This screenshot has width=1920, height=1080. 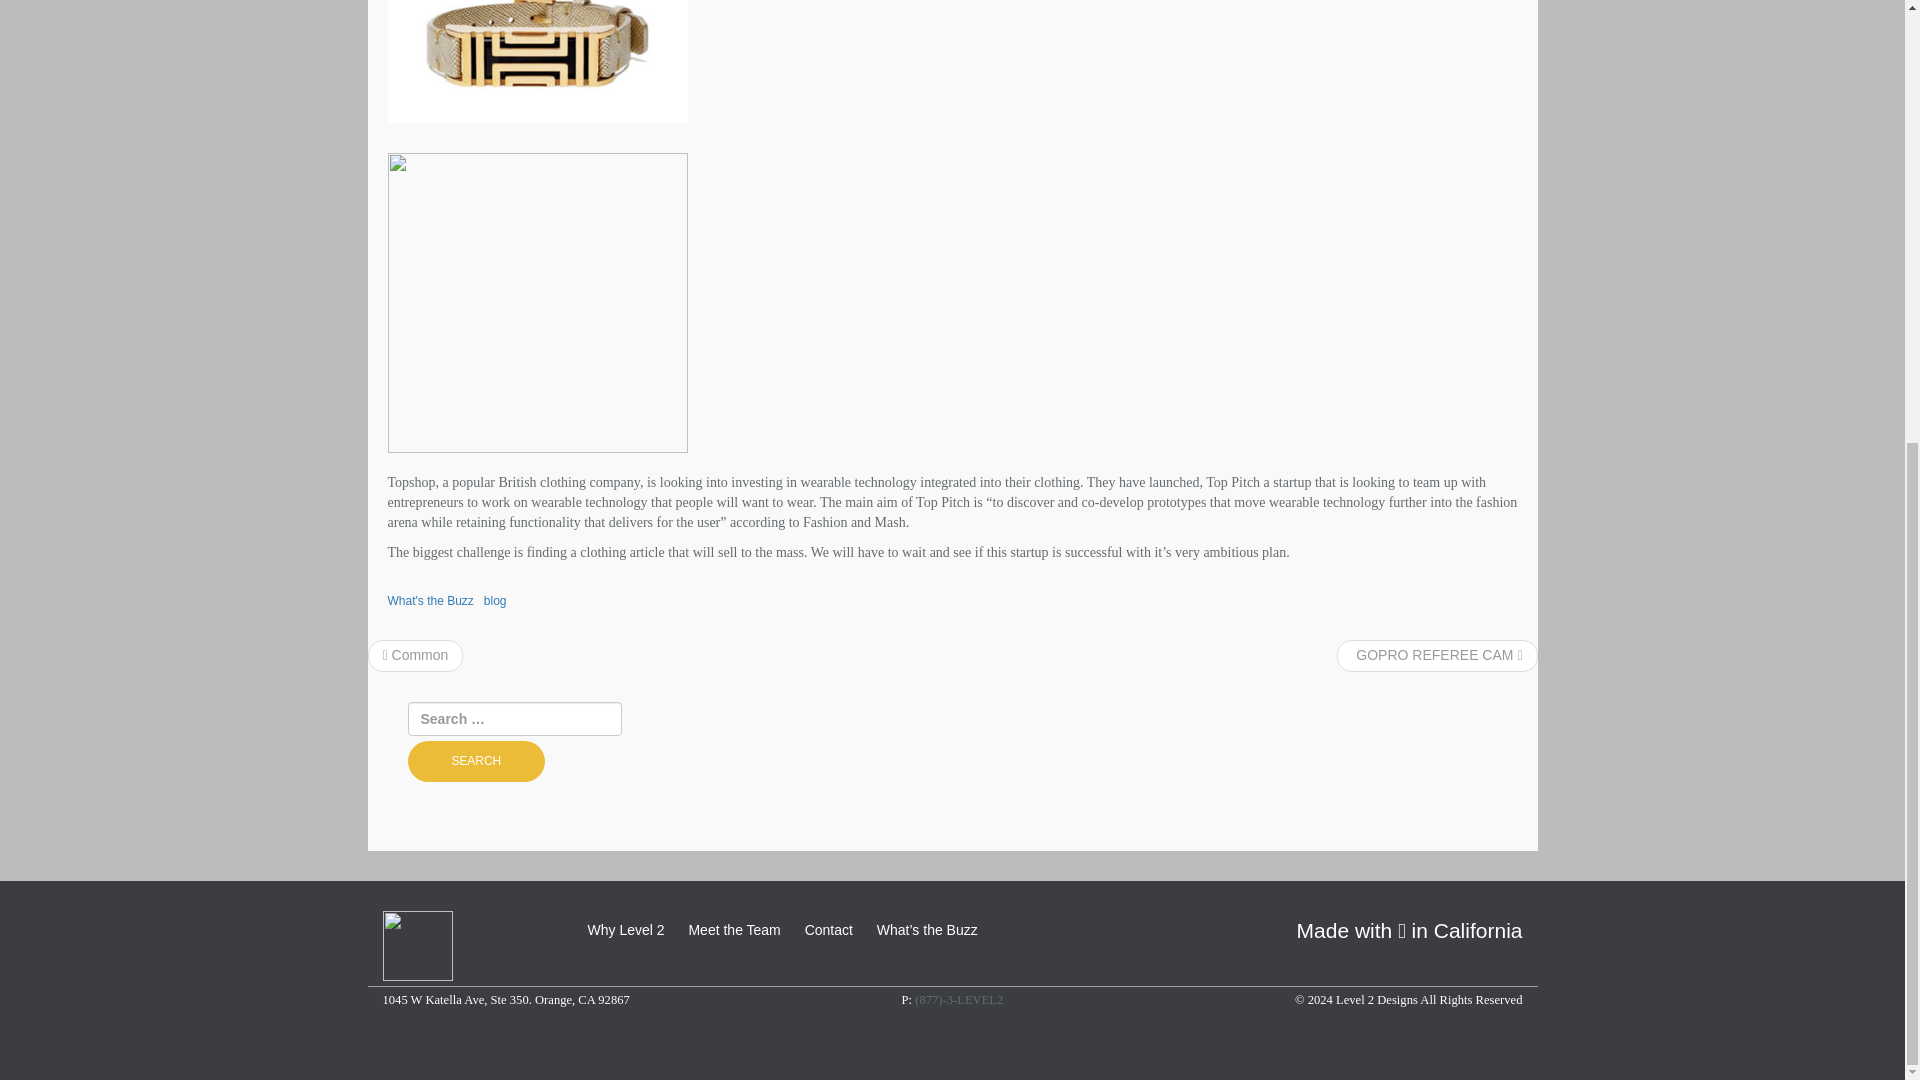 I want to click on Meet the Team, so click(x=733, y=930).